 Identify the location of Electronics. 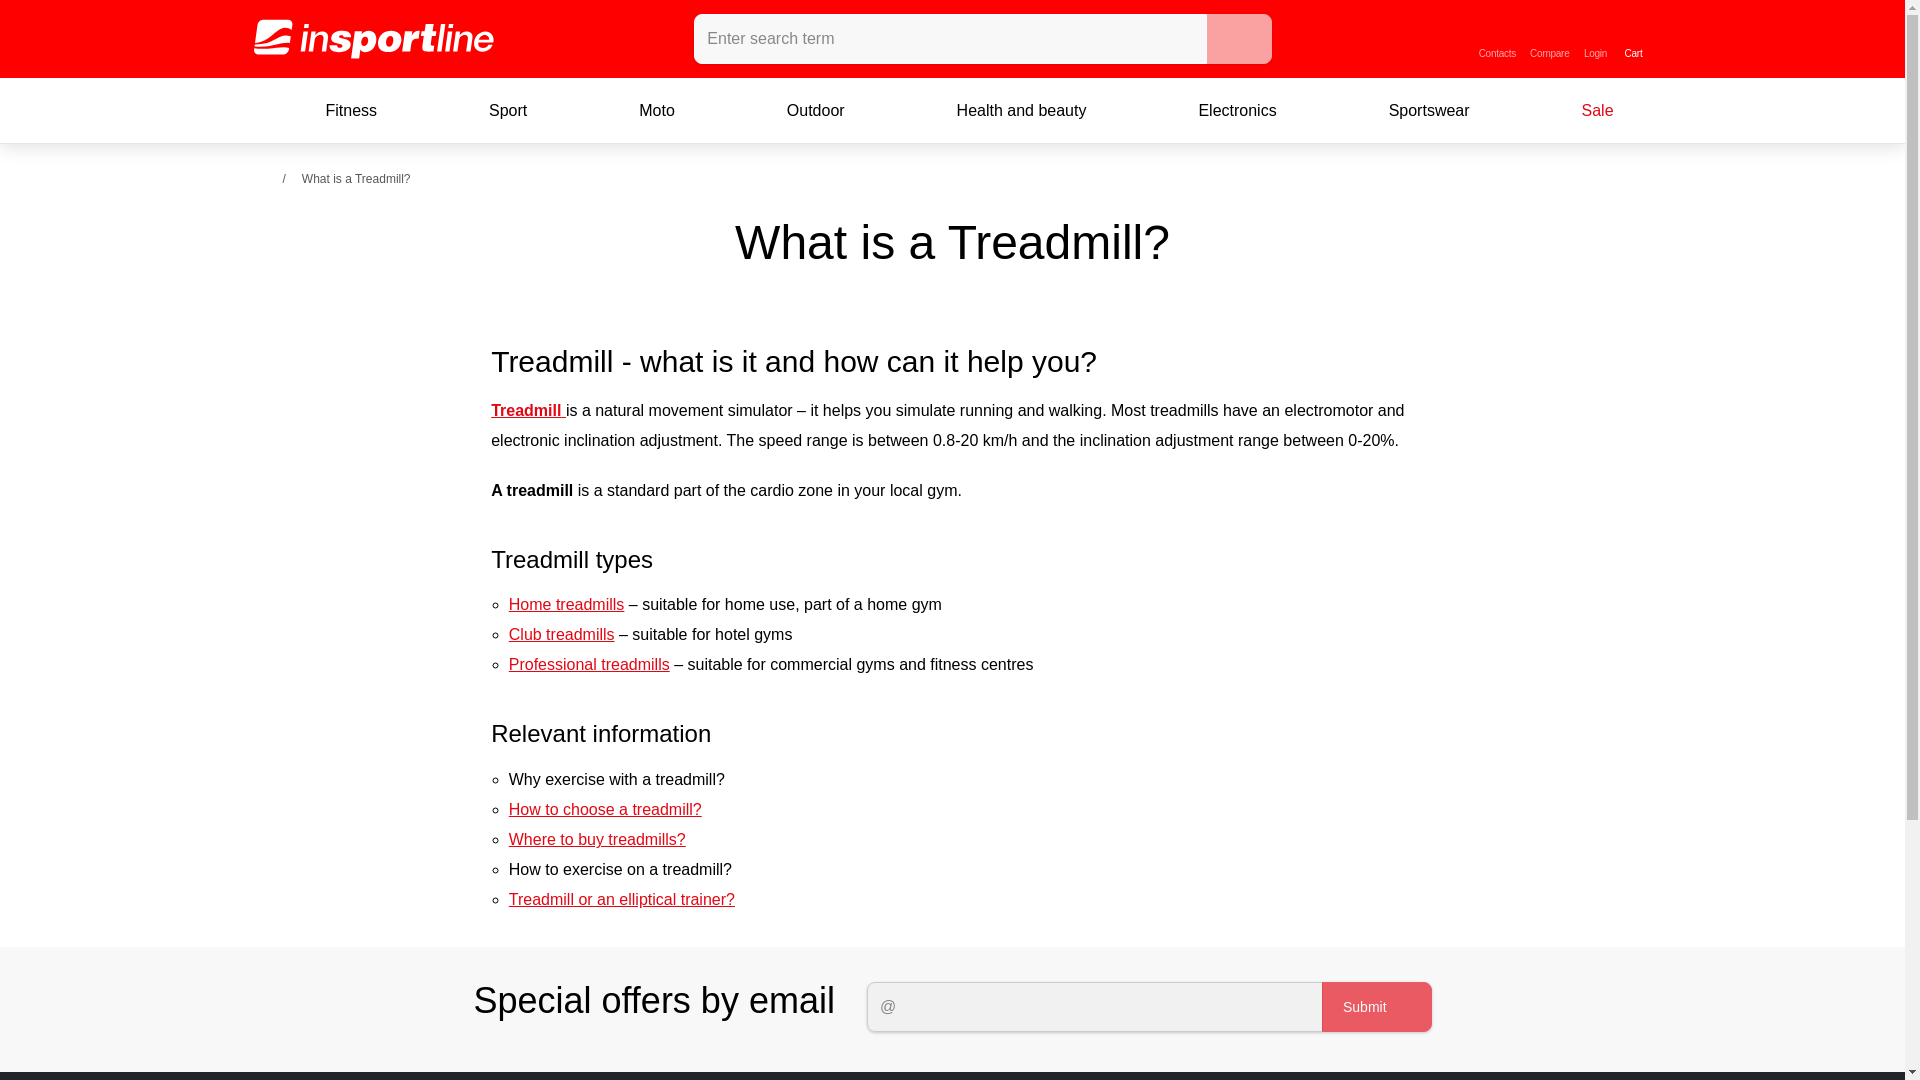
(1220, 111).